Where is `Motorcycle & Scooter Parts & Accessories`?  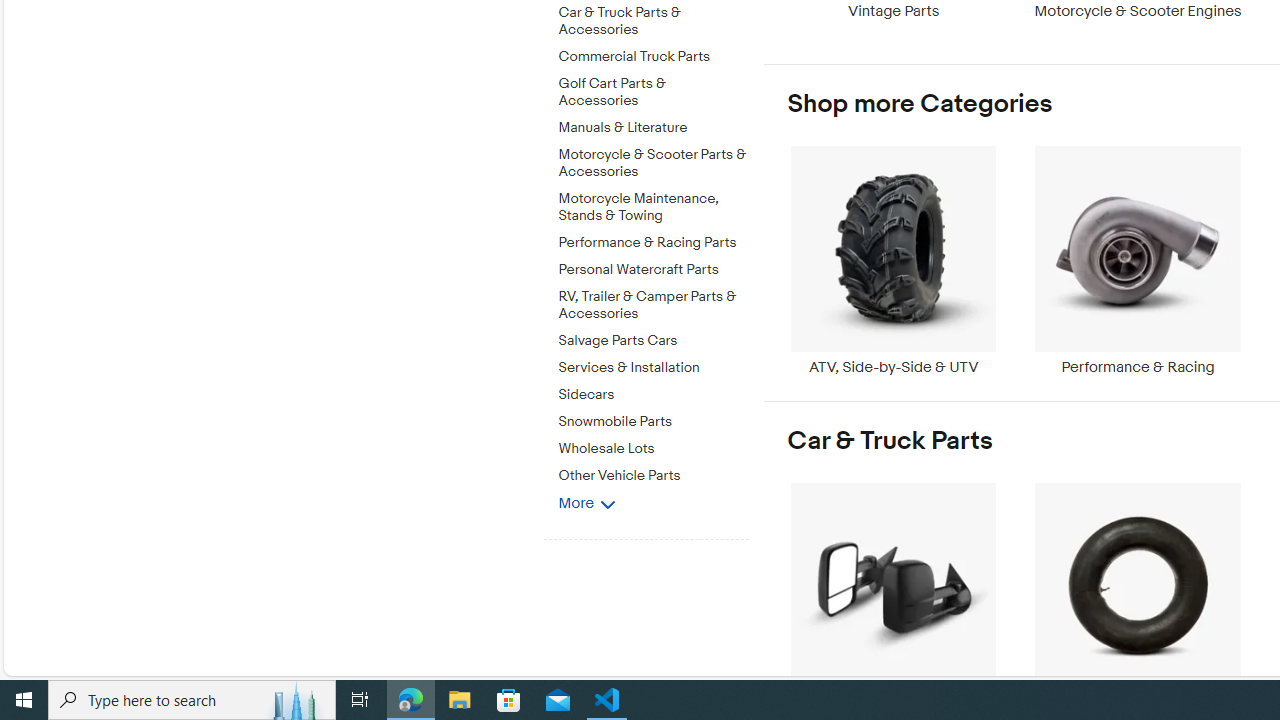
Motorcycle & Scooter Parts & Accessories is located at coordinates (653, 160).